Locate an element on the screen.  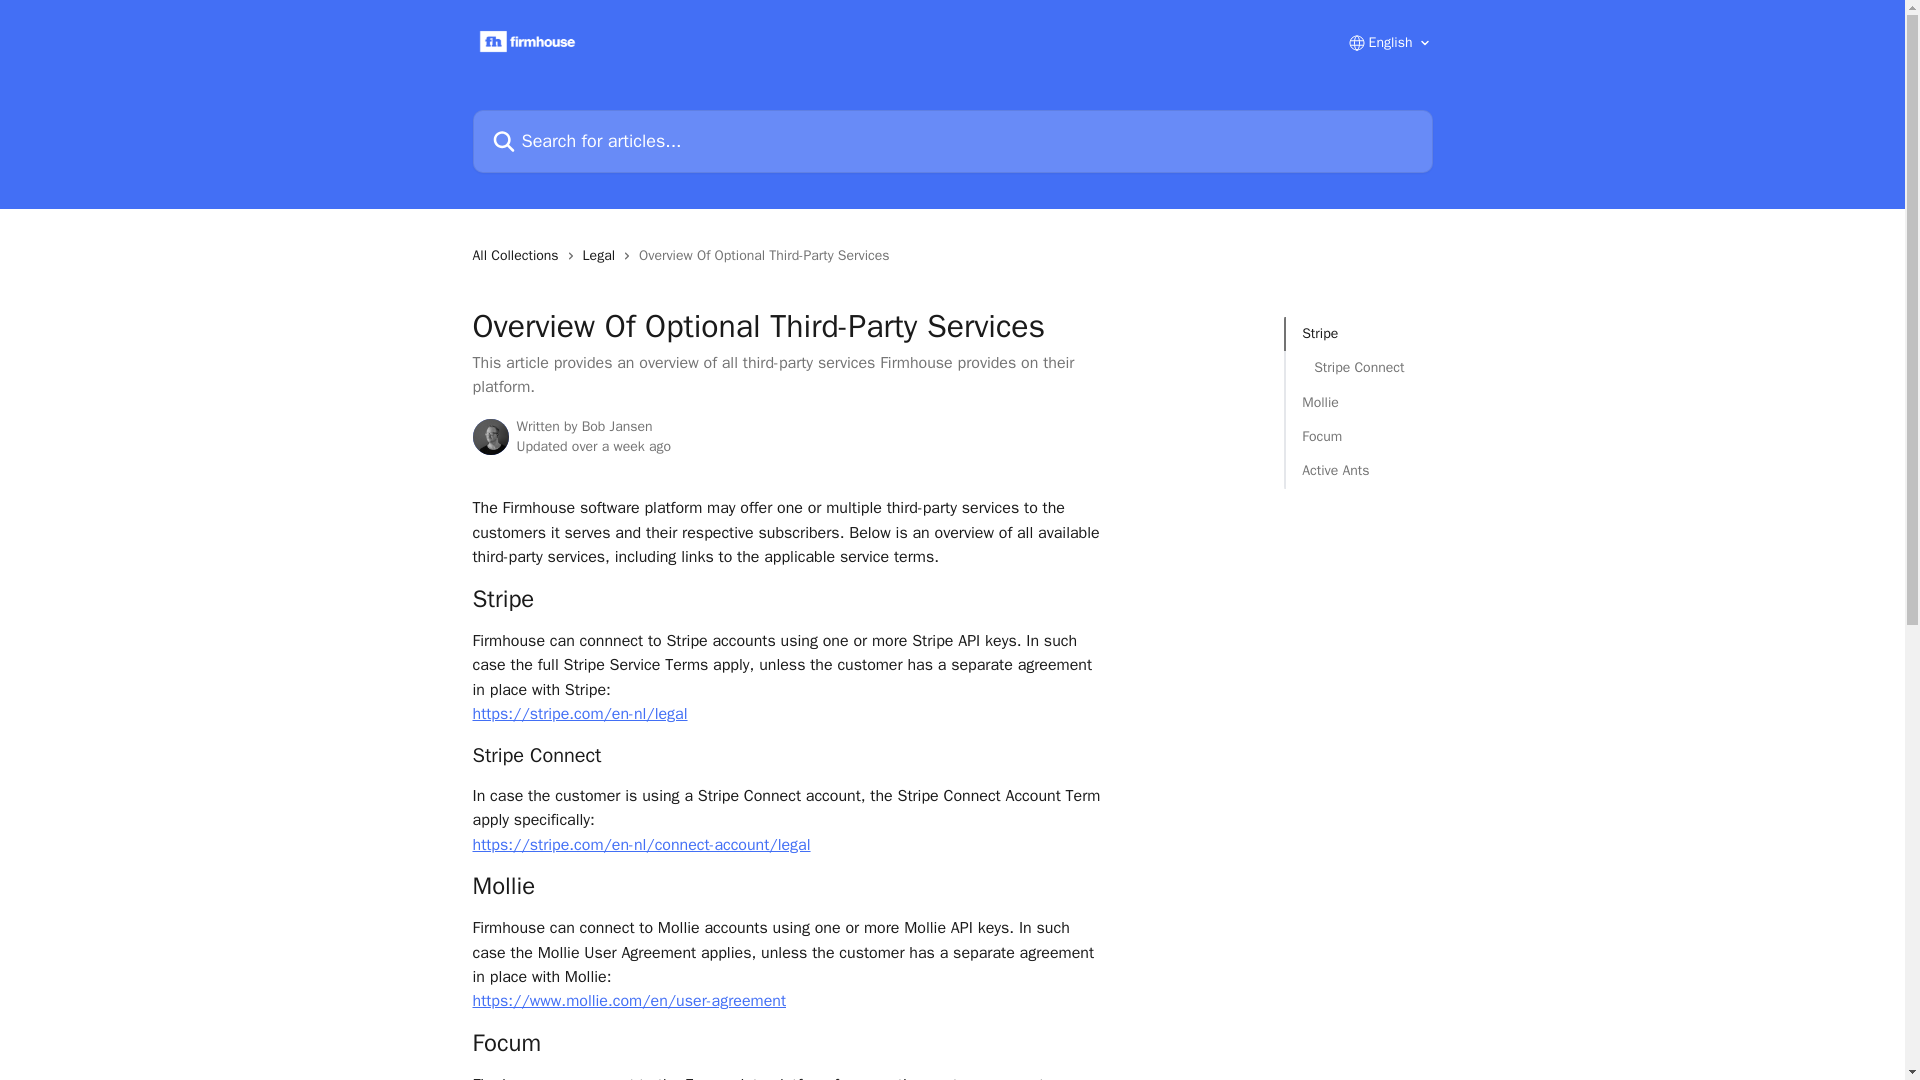
Focum is located at coordinates (1358, 436).